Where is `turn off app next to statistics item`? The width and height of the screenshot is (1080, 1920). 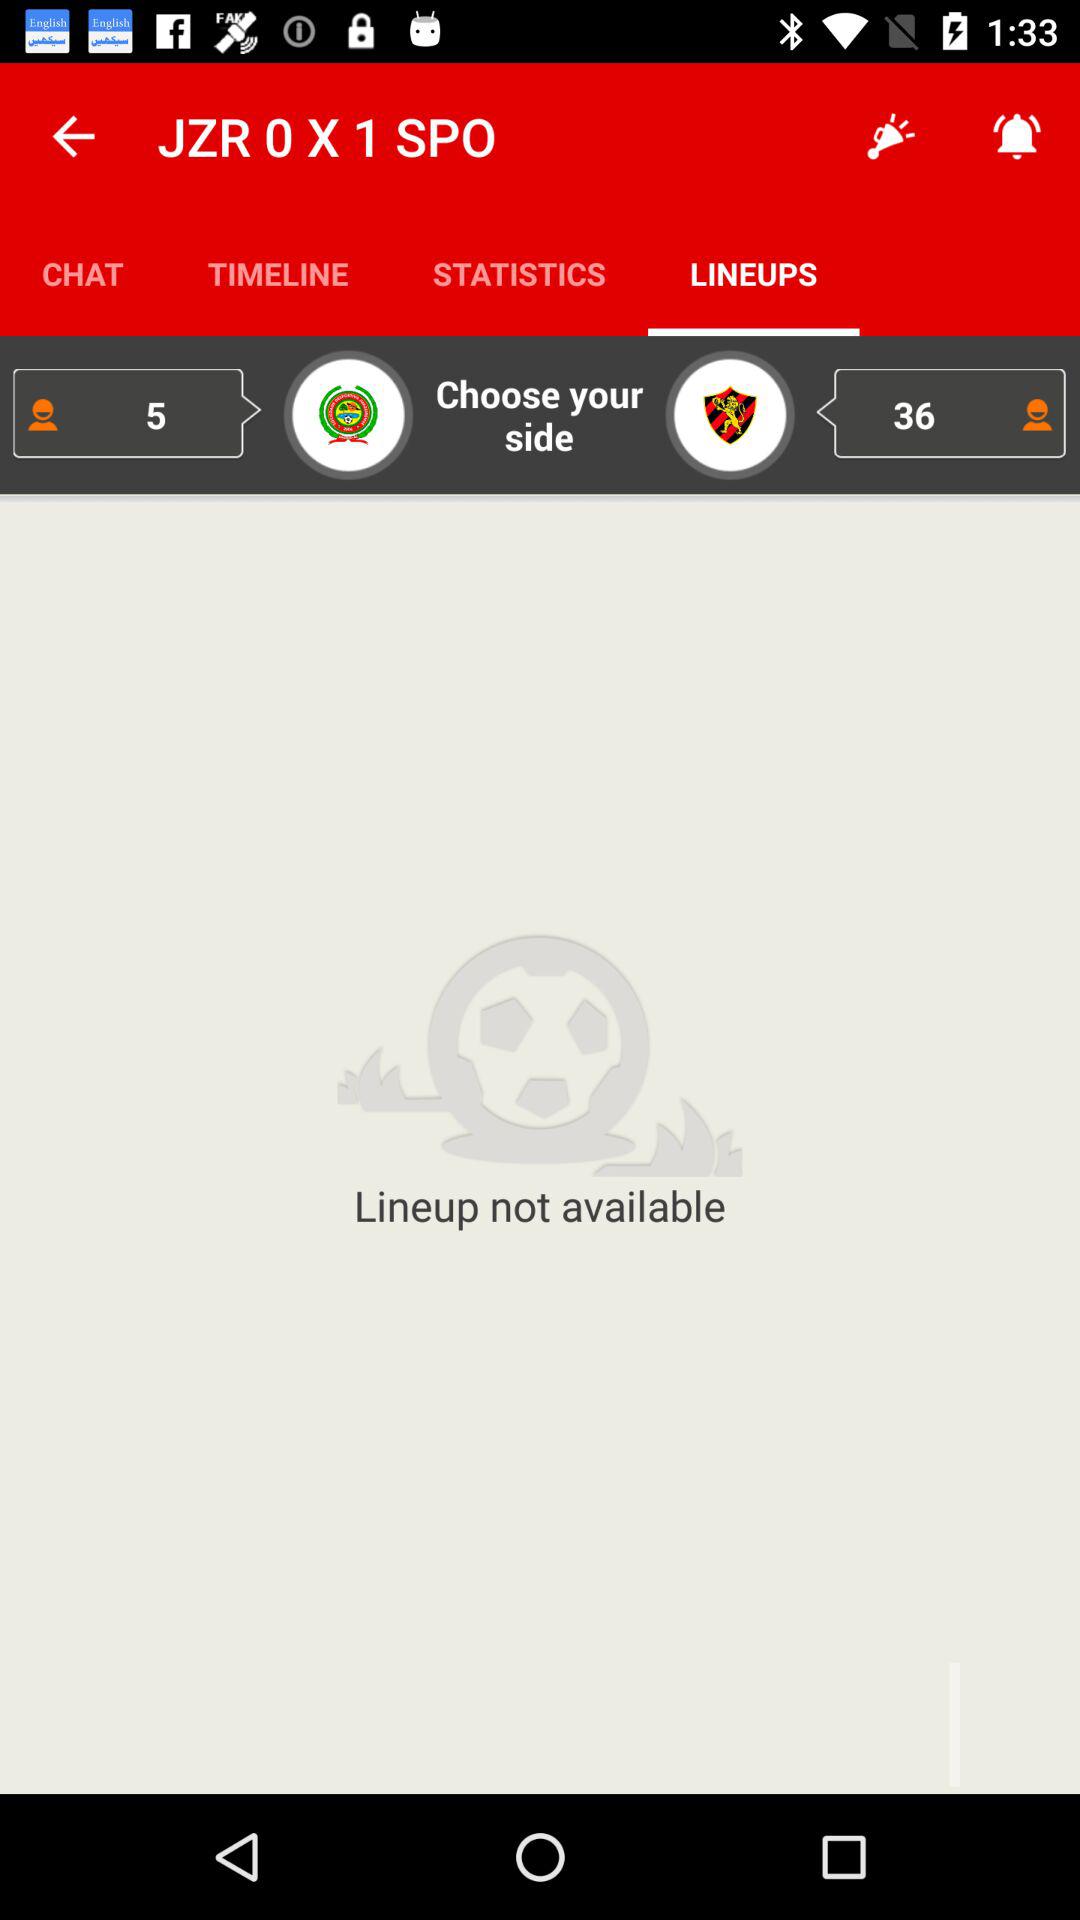 turn off app next to statistics item is located at coordinates (278, 272).